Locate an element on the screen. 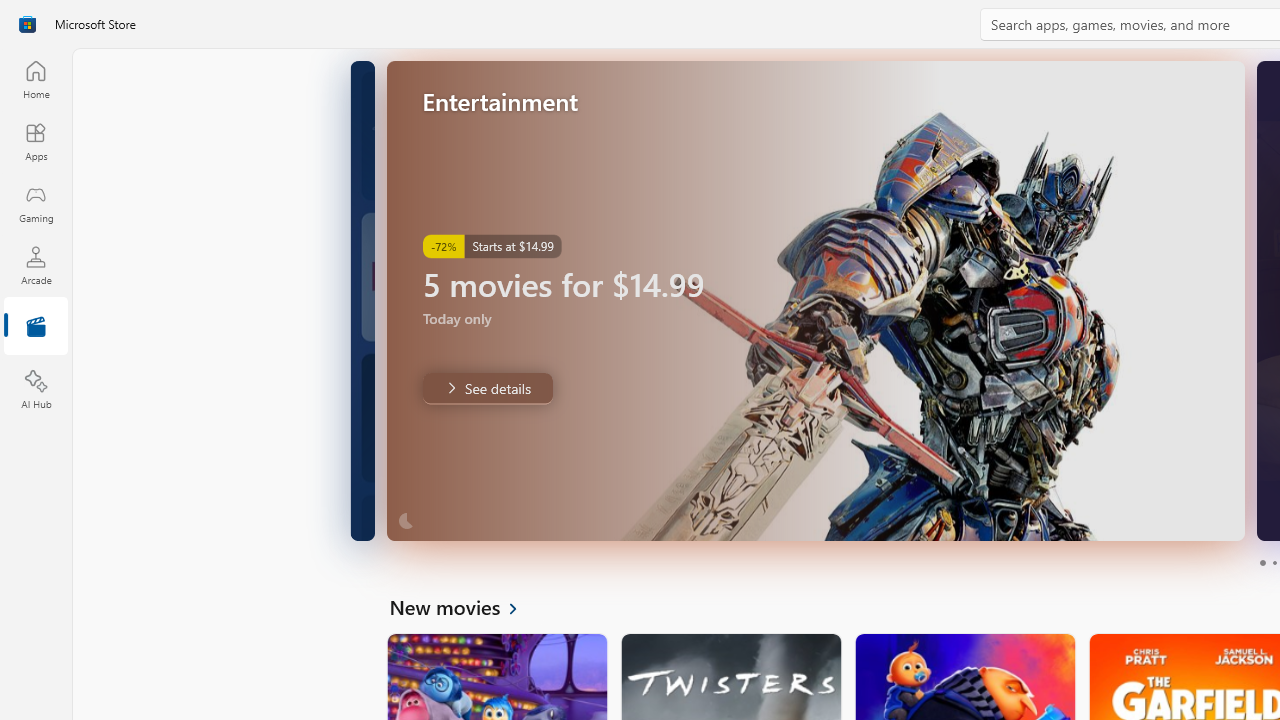  See all  New movies is located at coordinates (464, 606).